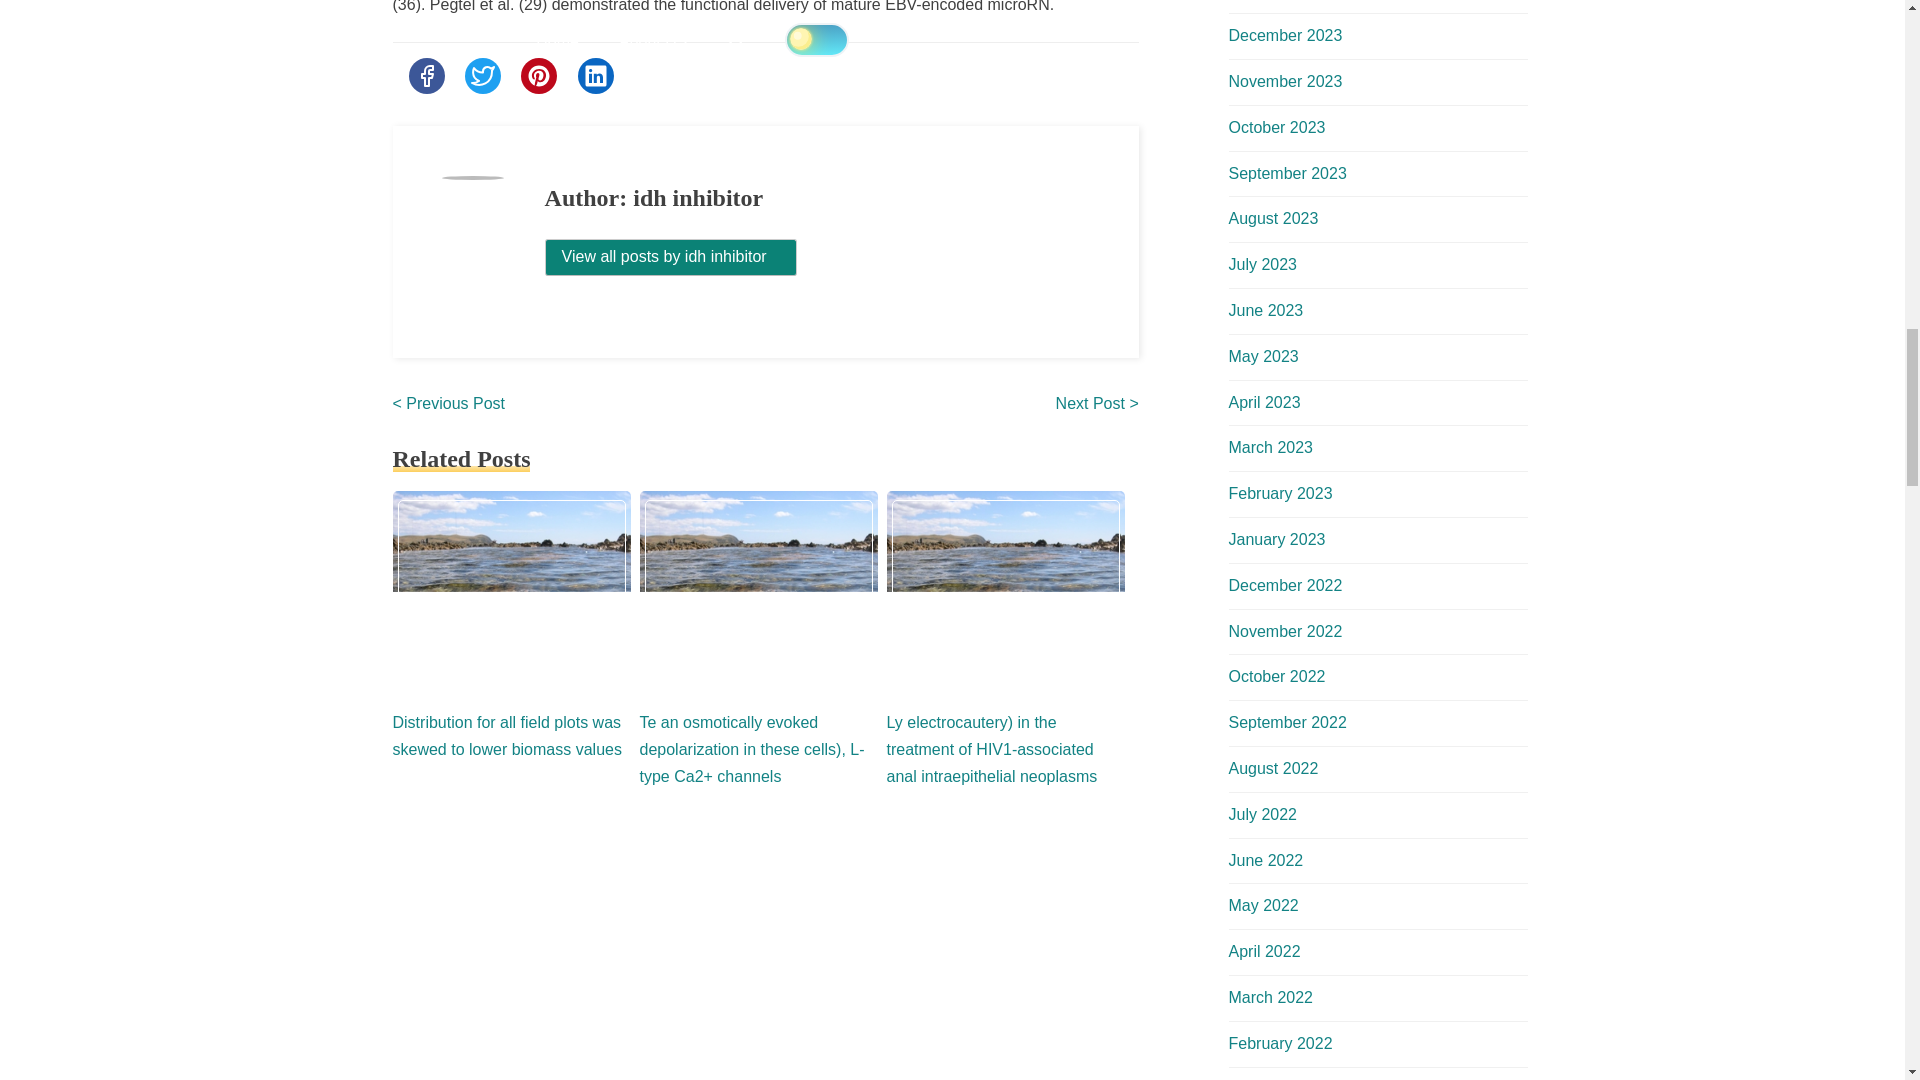 This screenshot has width=1920, height=1080. Describe the element at coordinates (425, 76) in the screenshot. I see `Share this post on Facebook` at that location.